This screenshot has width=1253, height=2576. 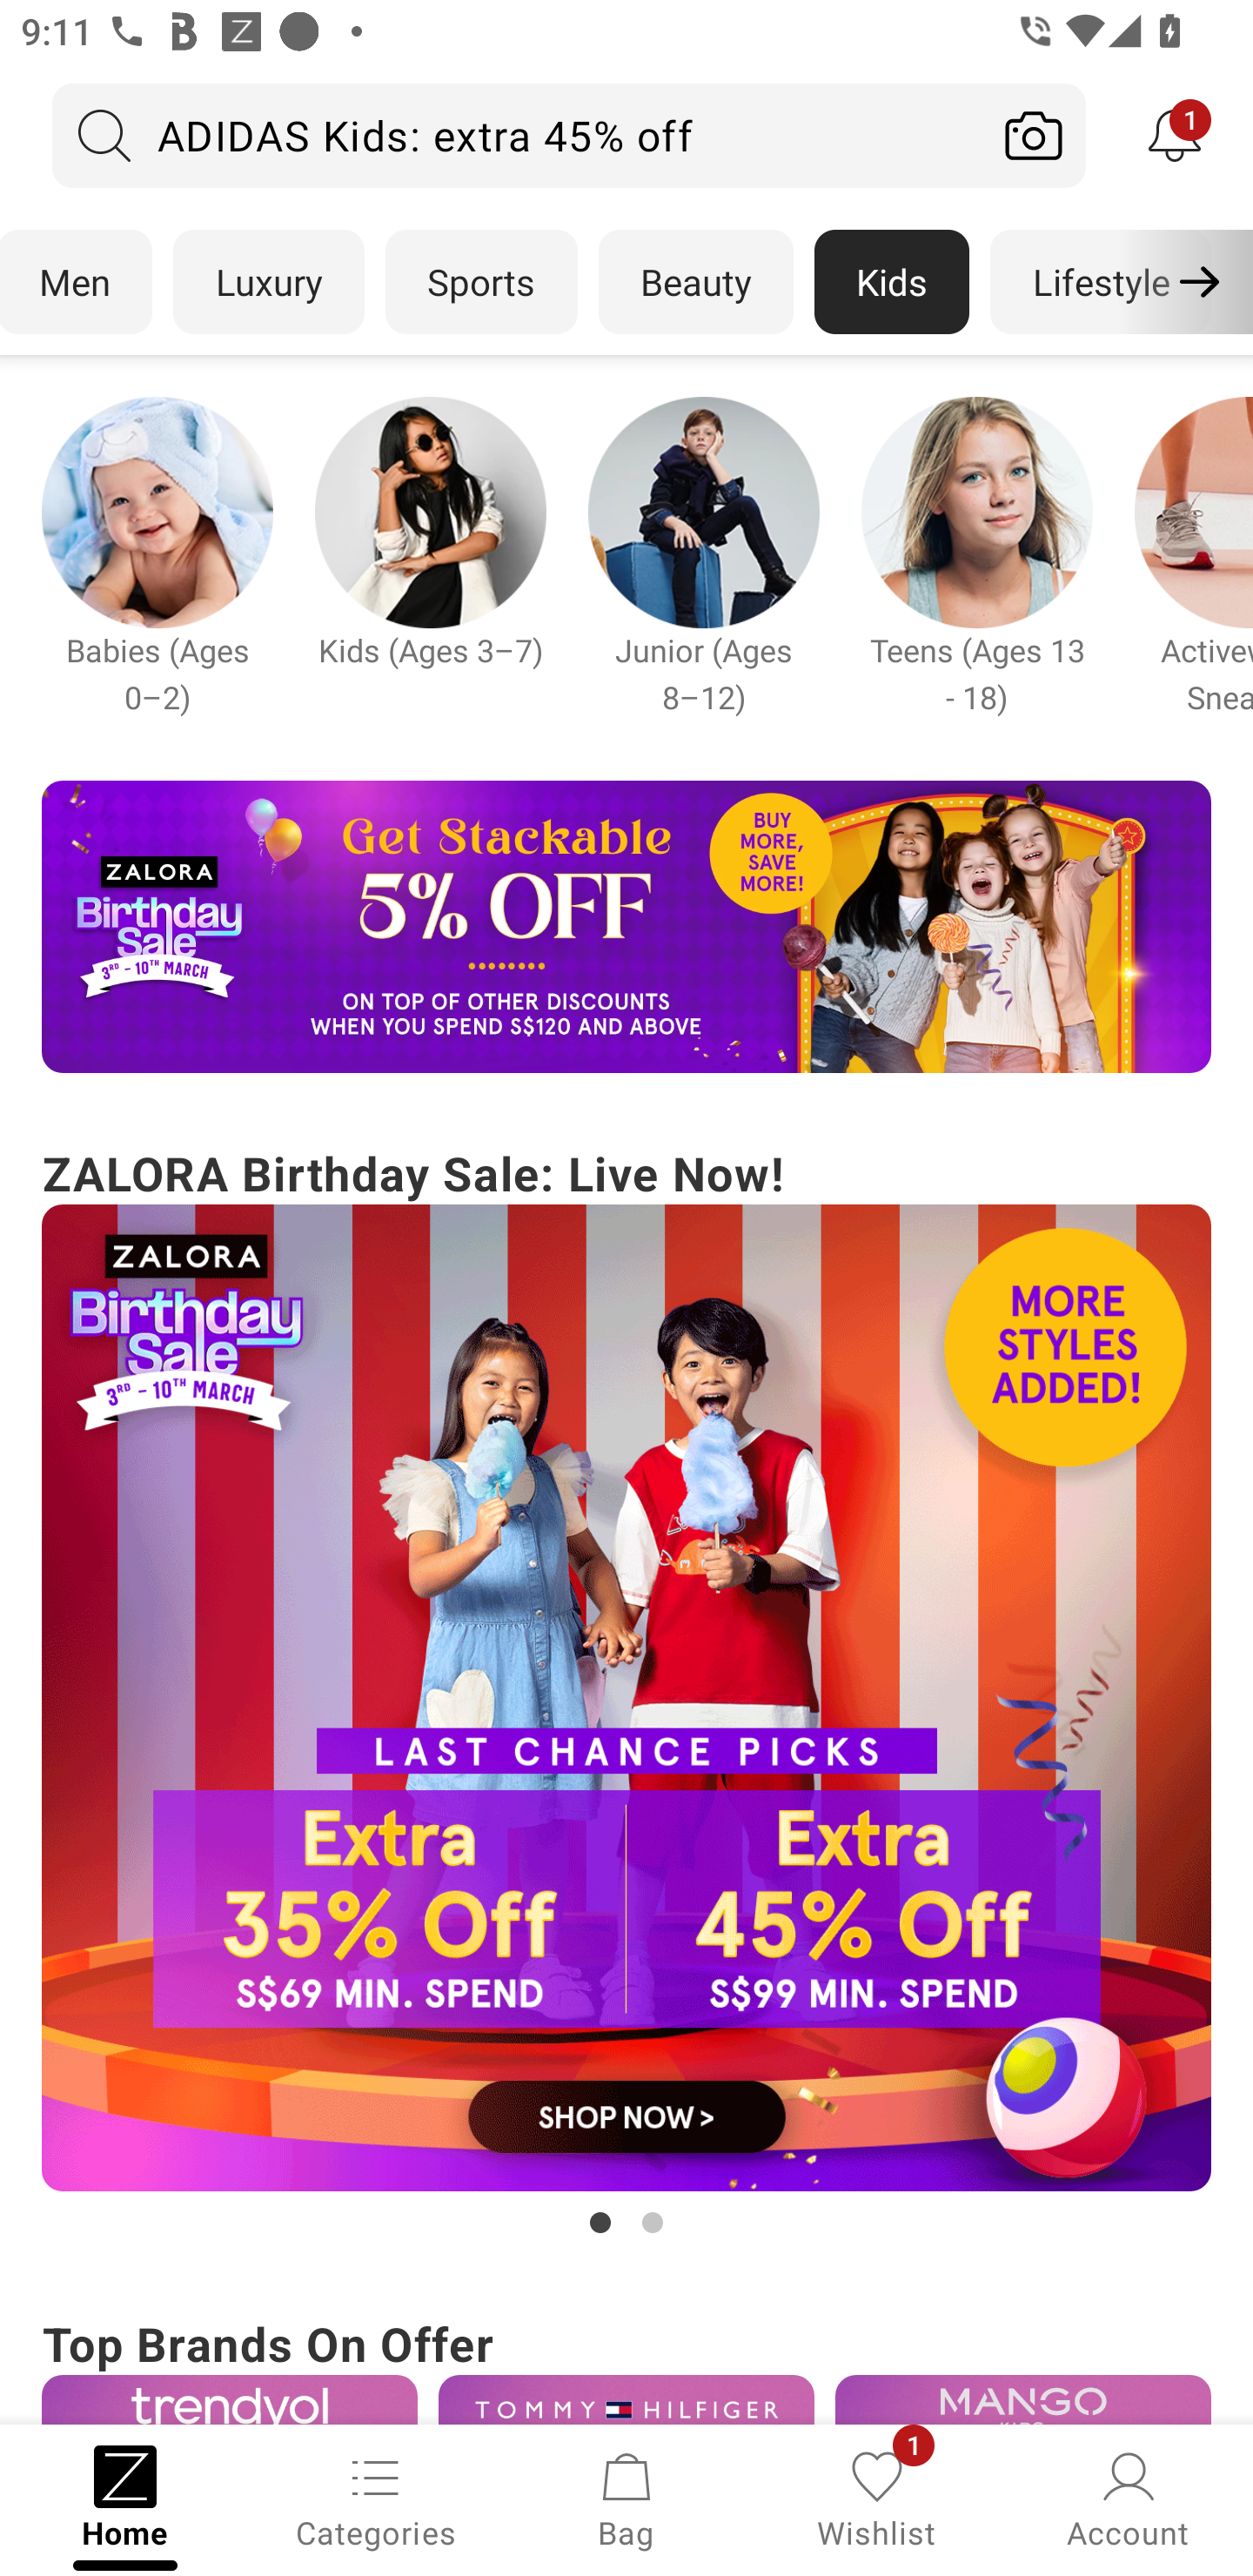 I want to click on Categories, so click(x=376, y=2498).